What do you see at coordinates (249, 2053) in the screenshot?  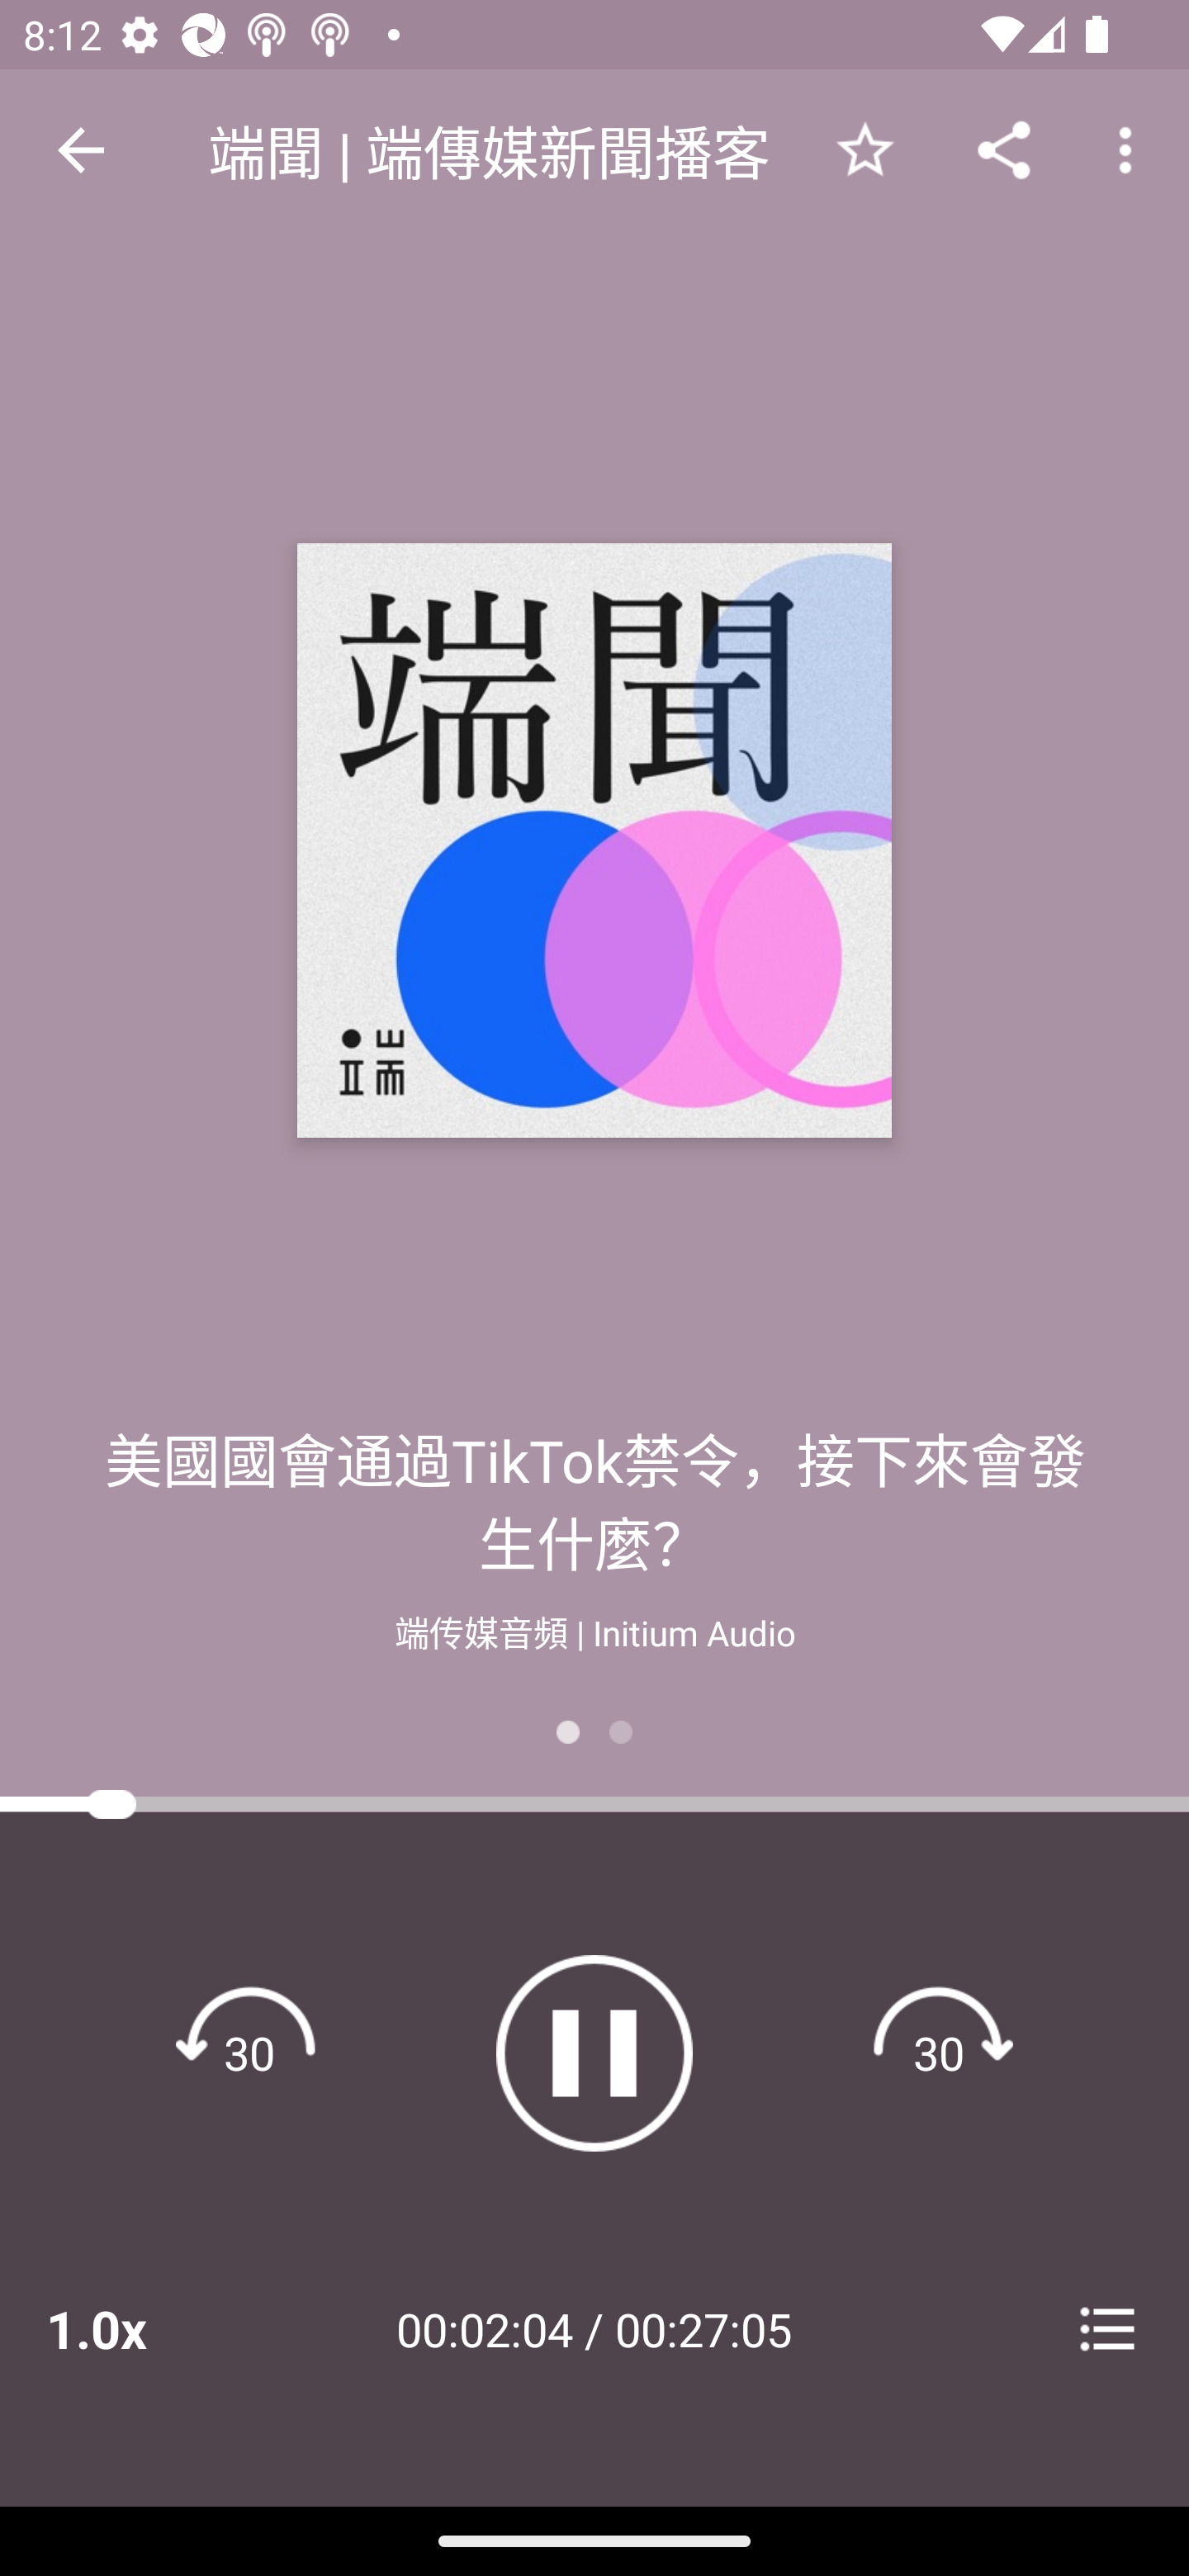 I see `Rewind` at bounding box center [249, 2053].